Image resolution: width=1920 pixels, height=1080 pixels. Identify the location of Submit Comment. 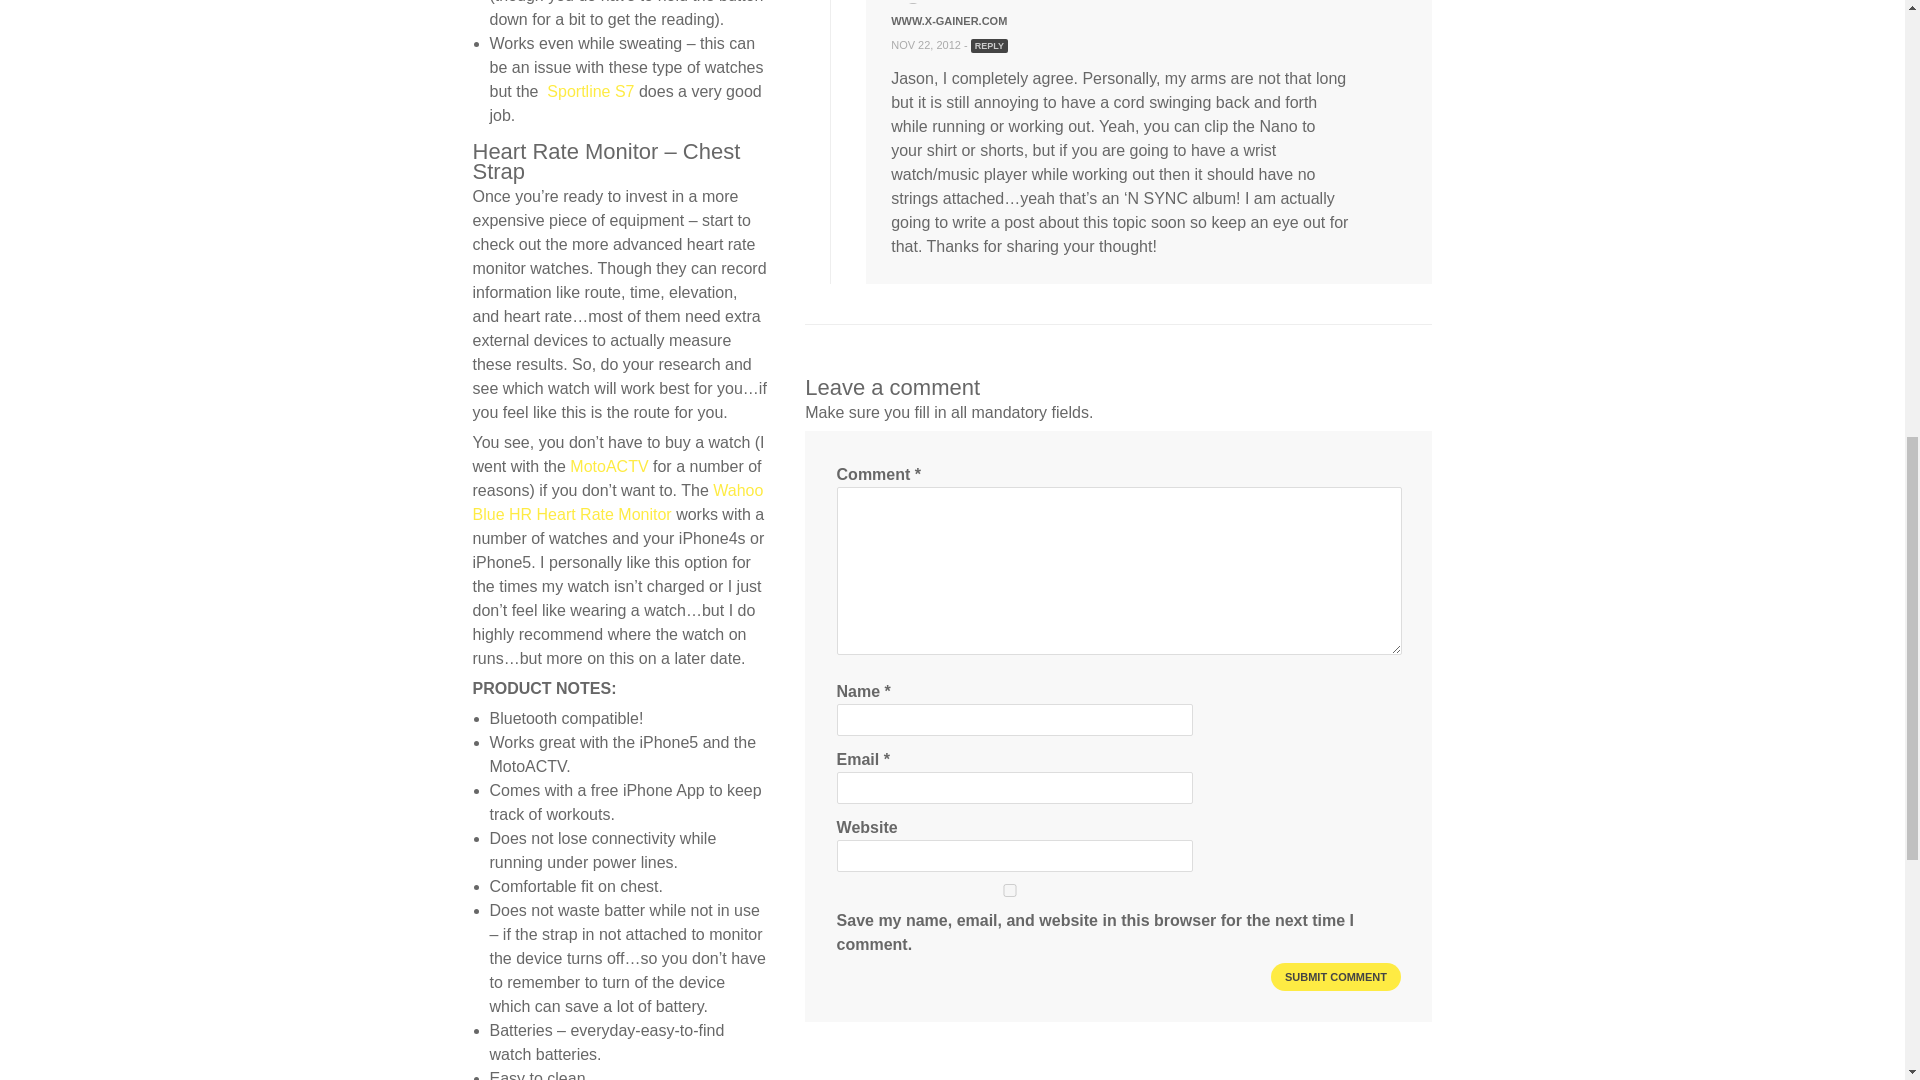
(1336, 977).